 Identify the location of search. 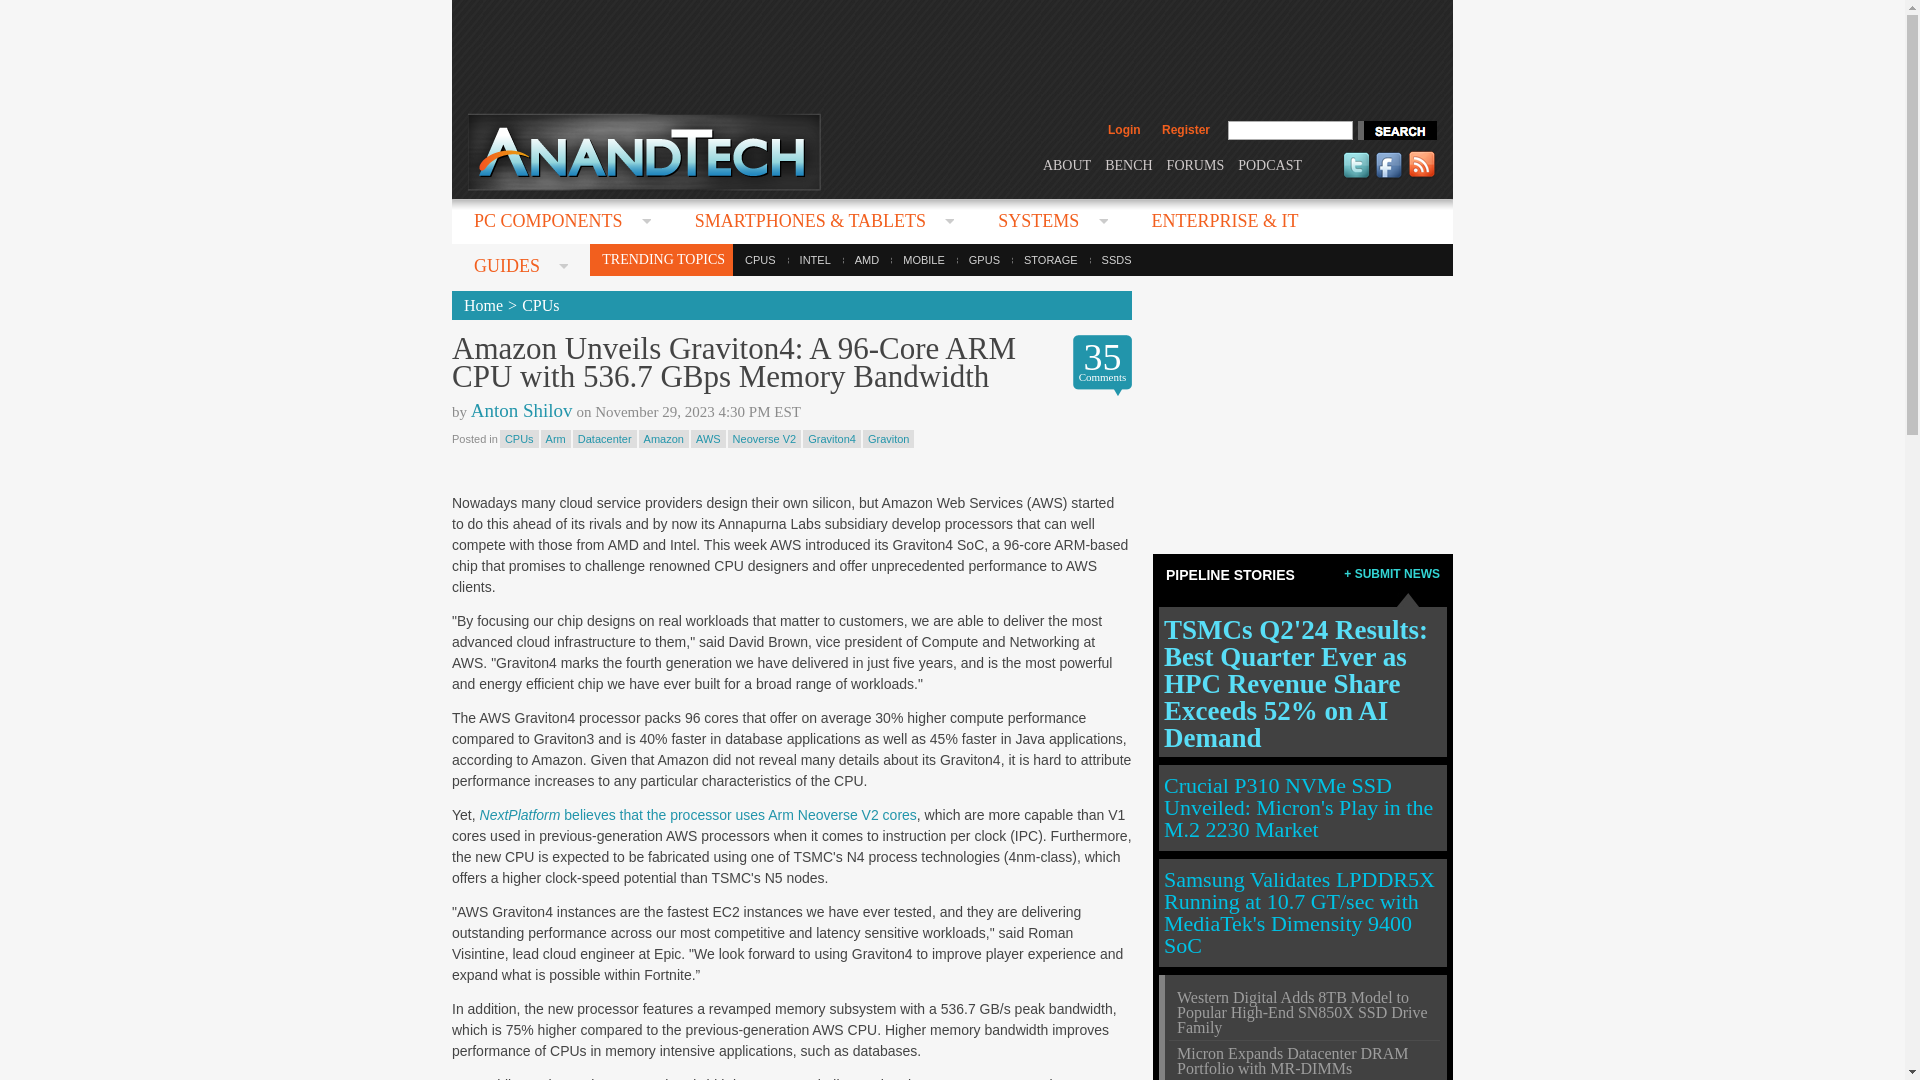
(1396, 130).